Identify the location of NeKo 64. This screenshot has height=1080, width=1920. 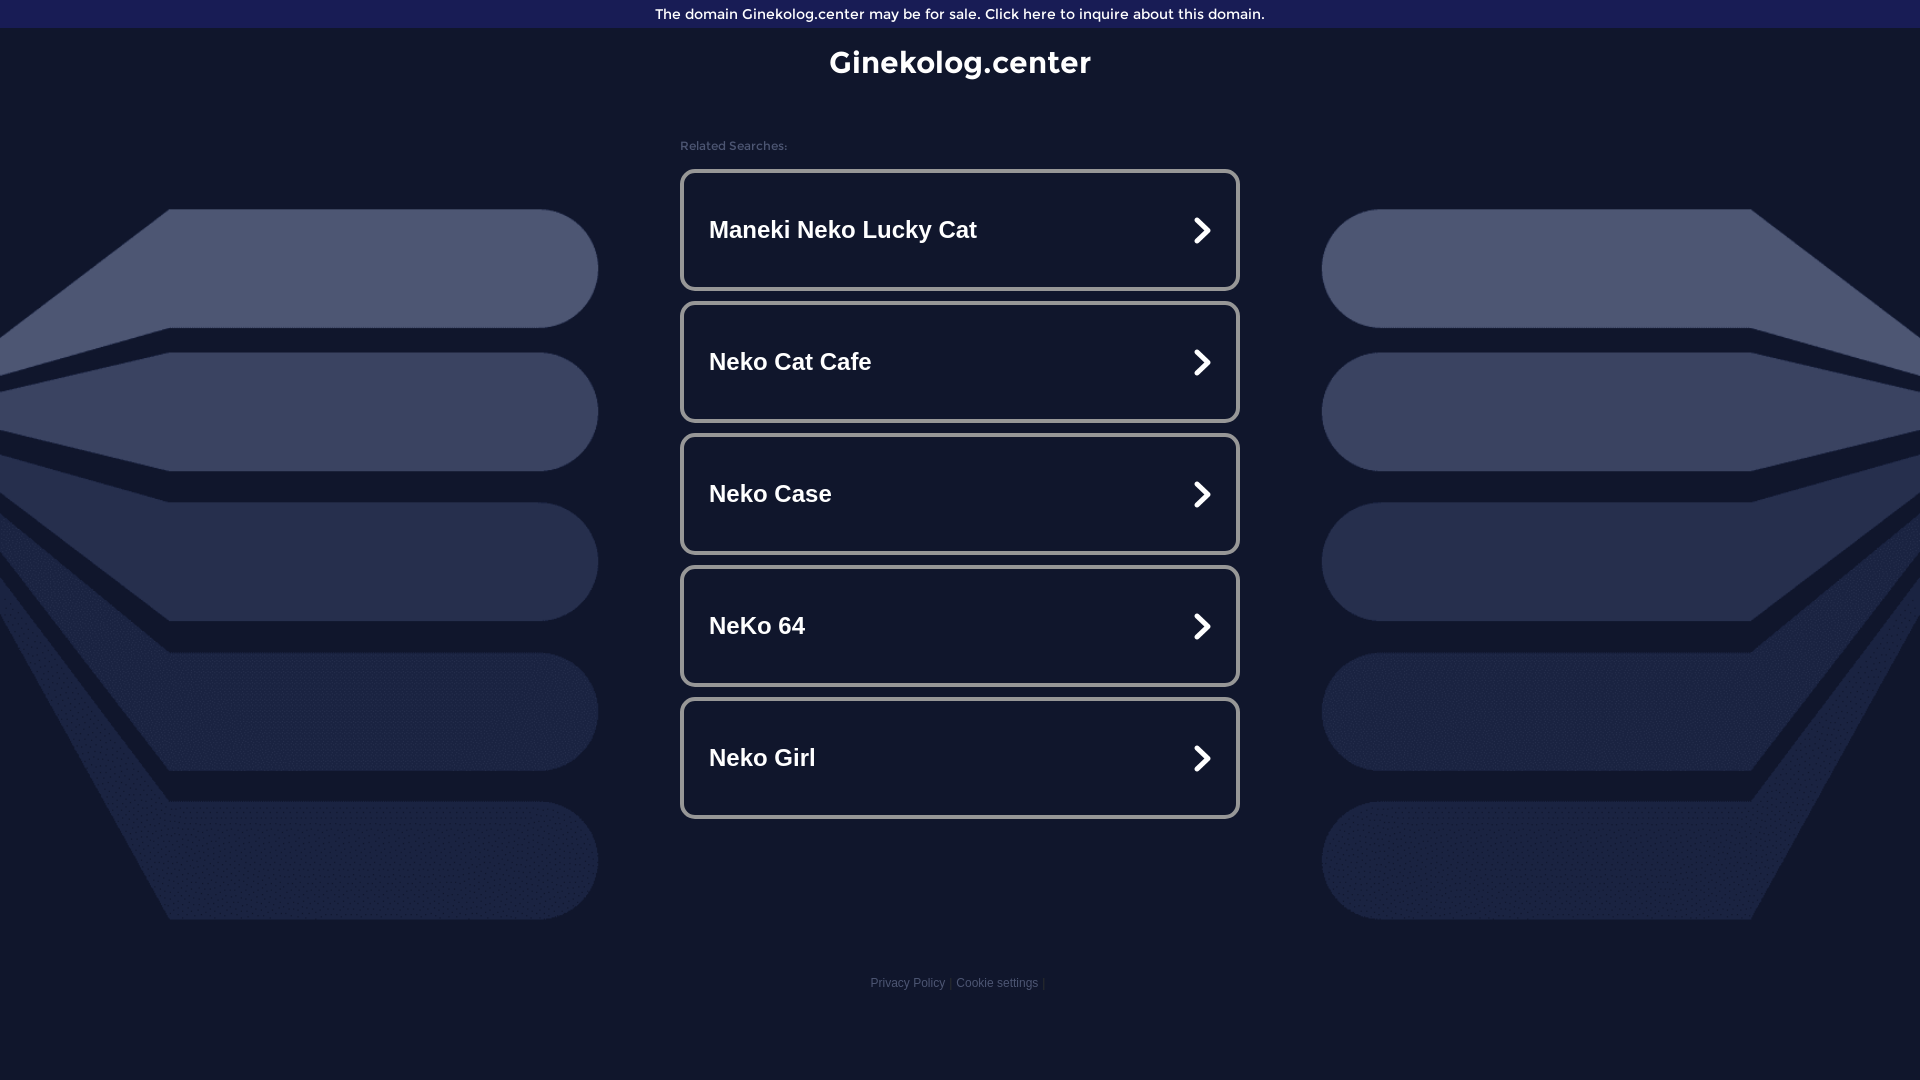
(960, 626).